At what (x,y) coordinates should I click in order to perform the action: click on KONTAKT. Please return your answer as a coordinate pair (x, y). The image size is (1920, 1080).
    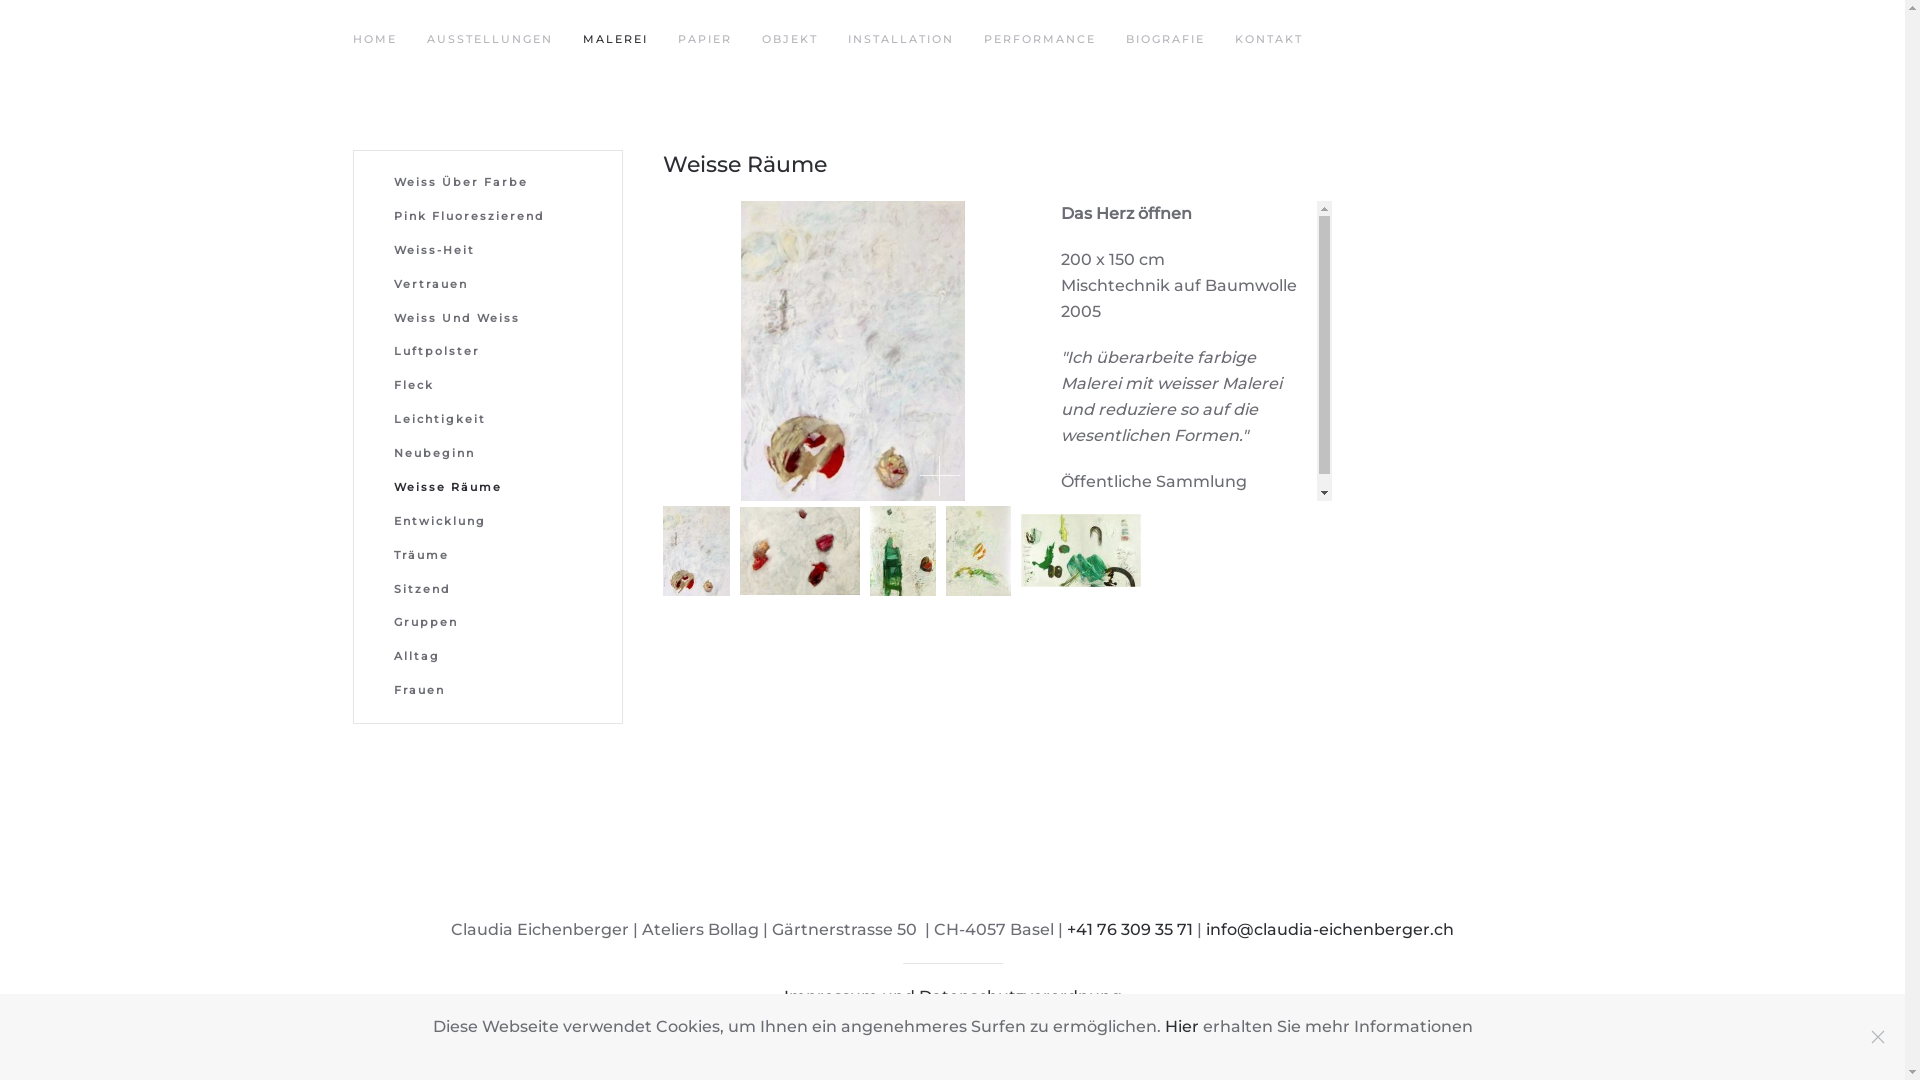
    Looking at the image, I should click on (1268, 40).